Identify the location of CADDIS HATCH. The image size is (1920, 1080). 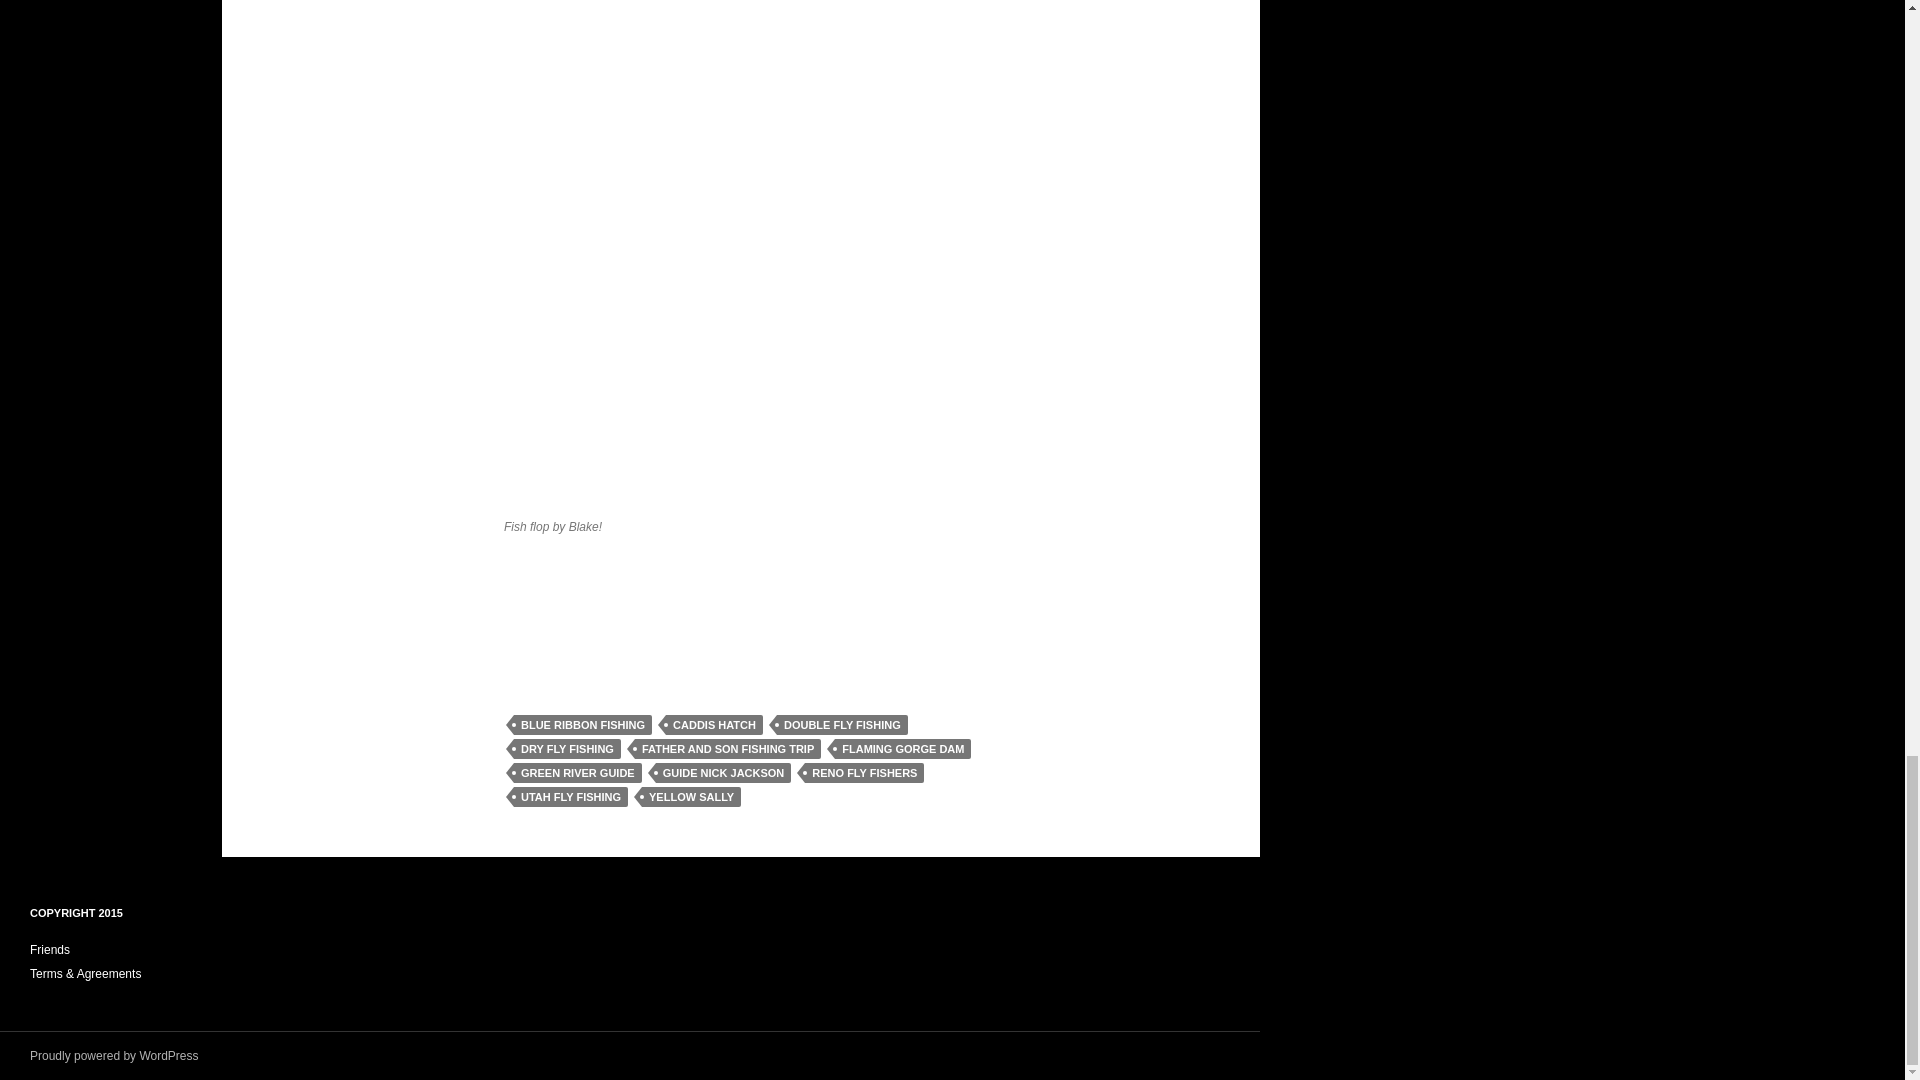
(714, 724).